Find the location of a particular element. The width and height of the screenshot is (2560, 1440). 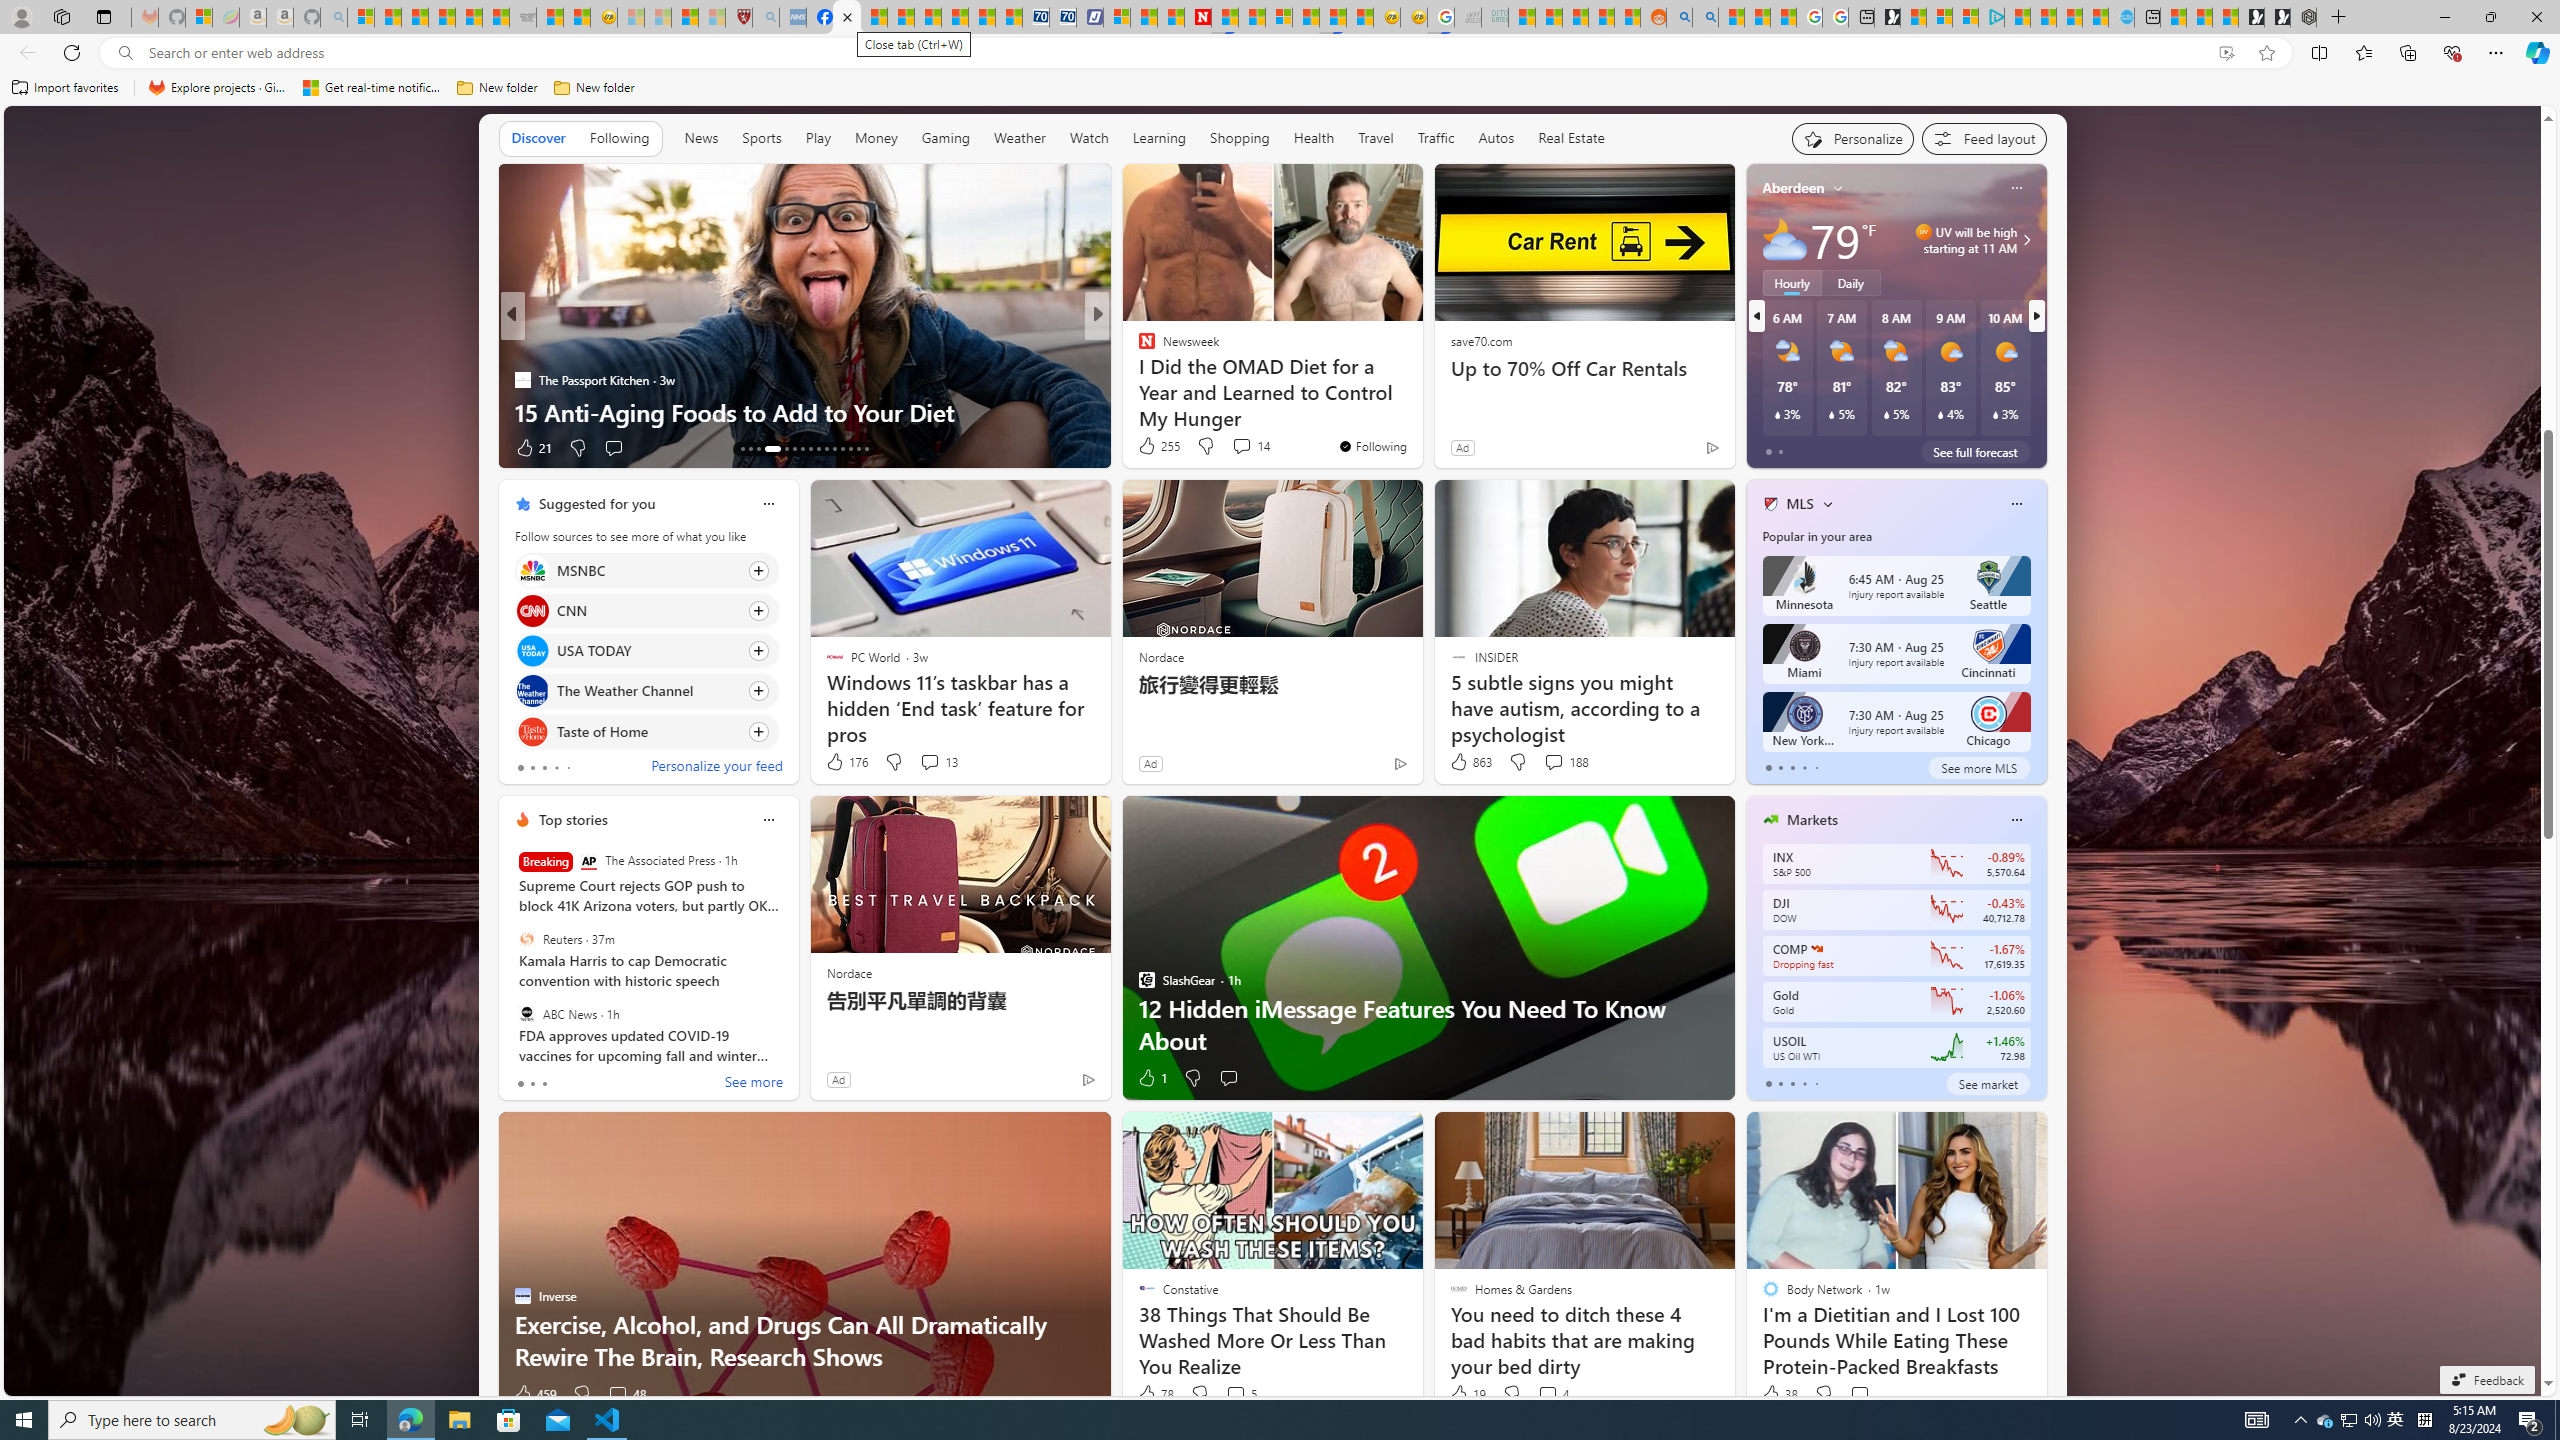

tab-0 is located at coordinates (1768, 1084).